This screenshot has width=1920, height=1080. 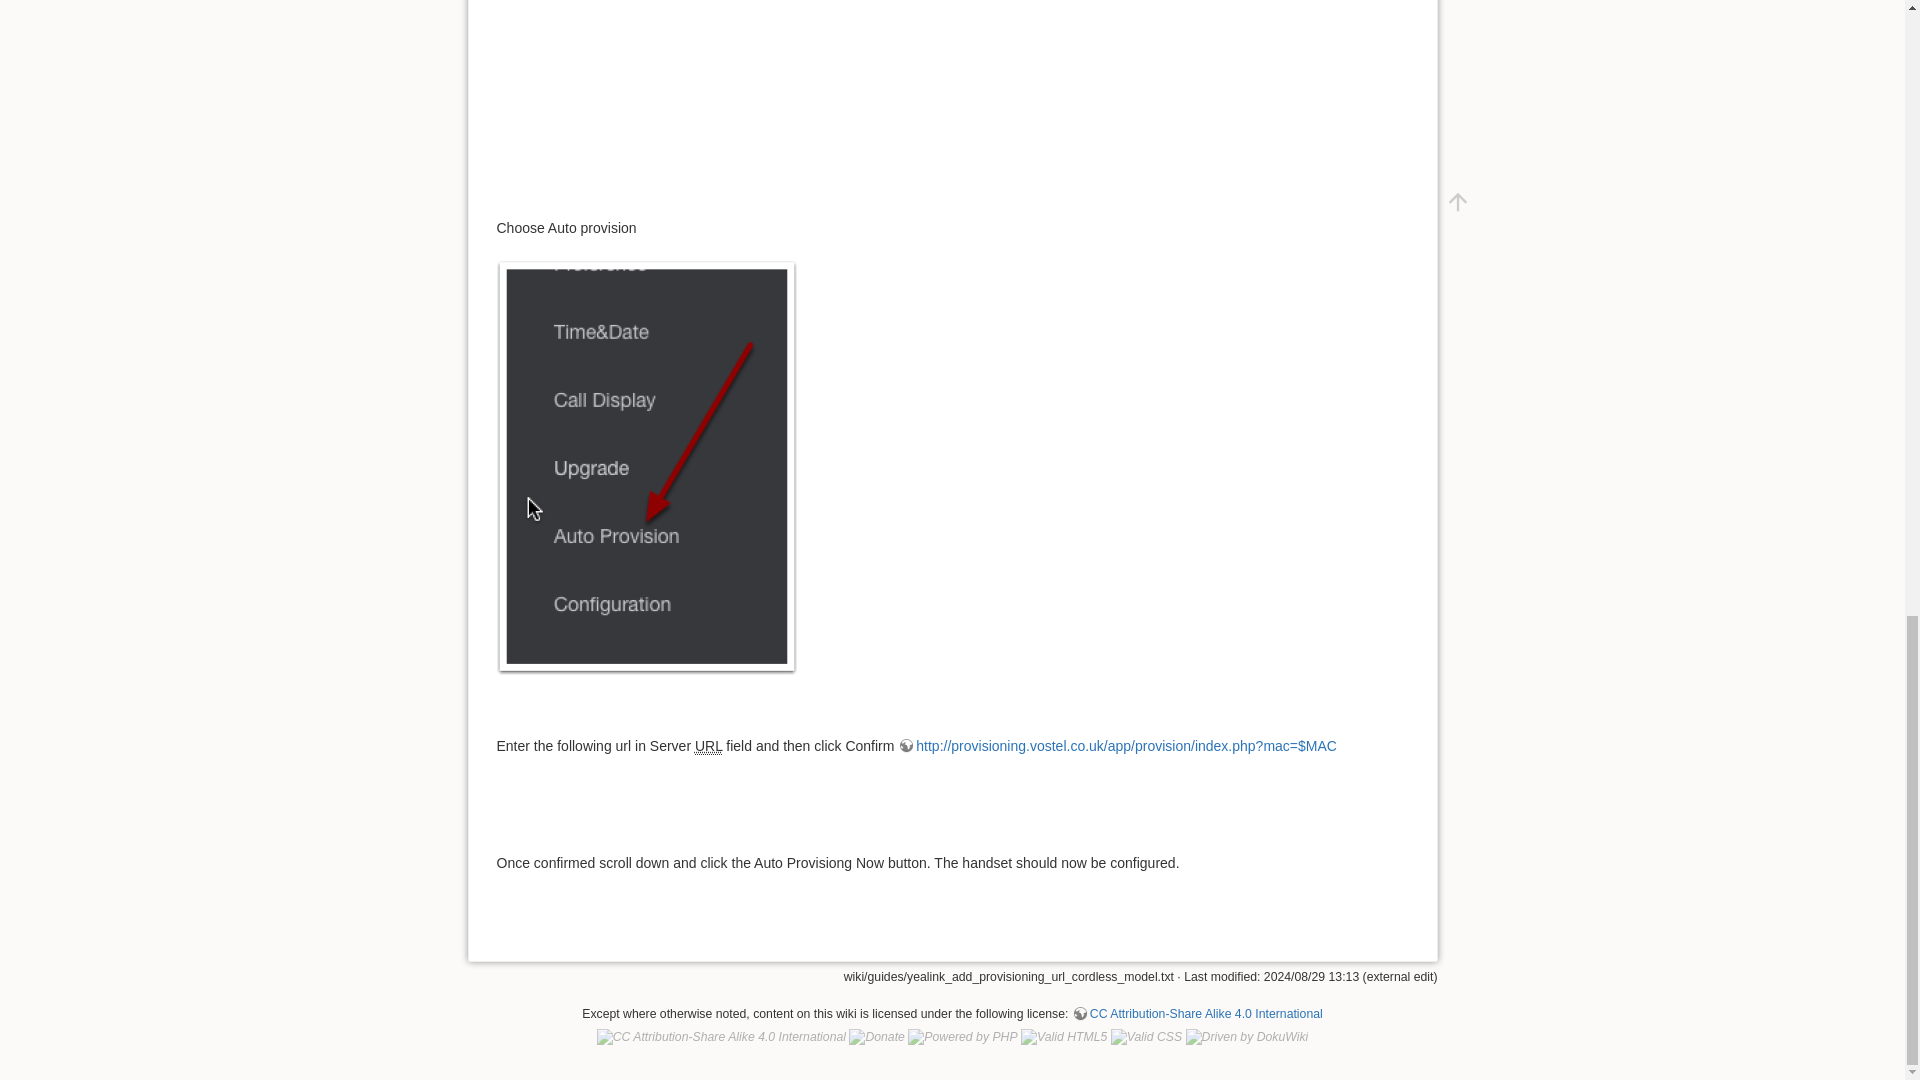 What do you see at coordinates (1196, 1013) in the screenshot?
I see `CC Attribution-Share Alike 4.0 International` at bounding box center [1196, 1013].